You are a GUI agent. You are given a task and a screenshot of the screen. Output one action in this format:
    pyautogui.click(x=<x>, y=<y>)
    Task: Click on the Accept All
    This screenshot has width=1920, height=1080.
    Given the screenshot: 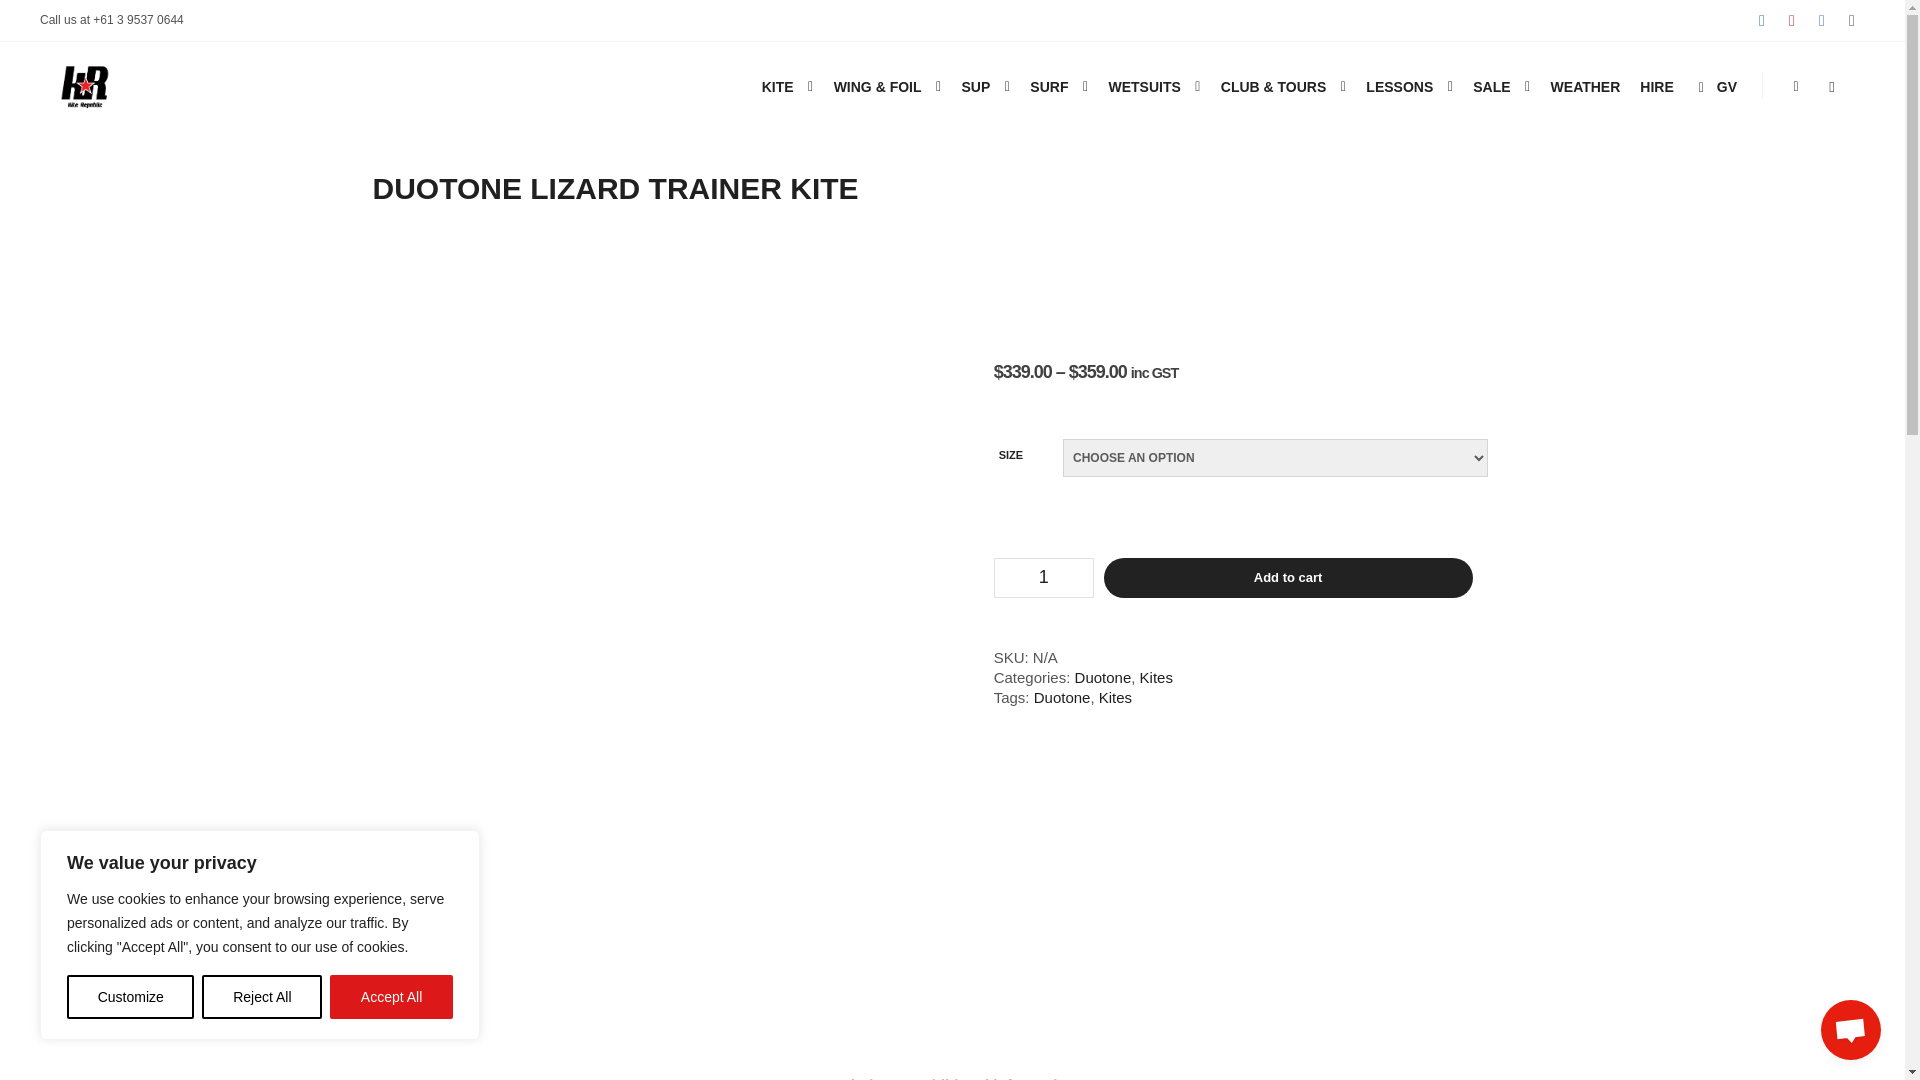 What is the action you would take?
    pyautogui.click(x=392, y=997)
    